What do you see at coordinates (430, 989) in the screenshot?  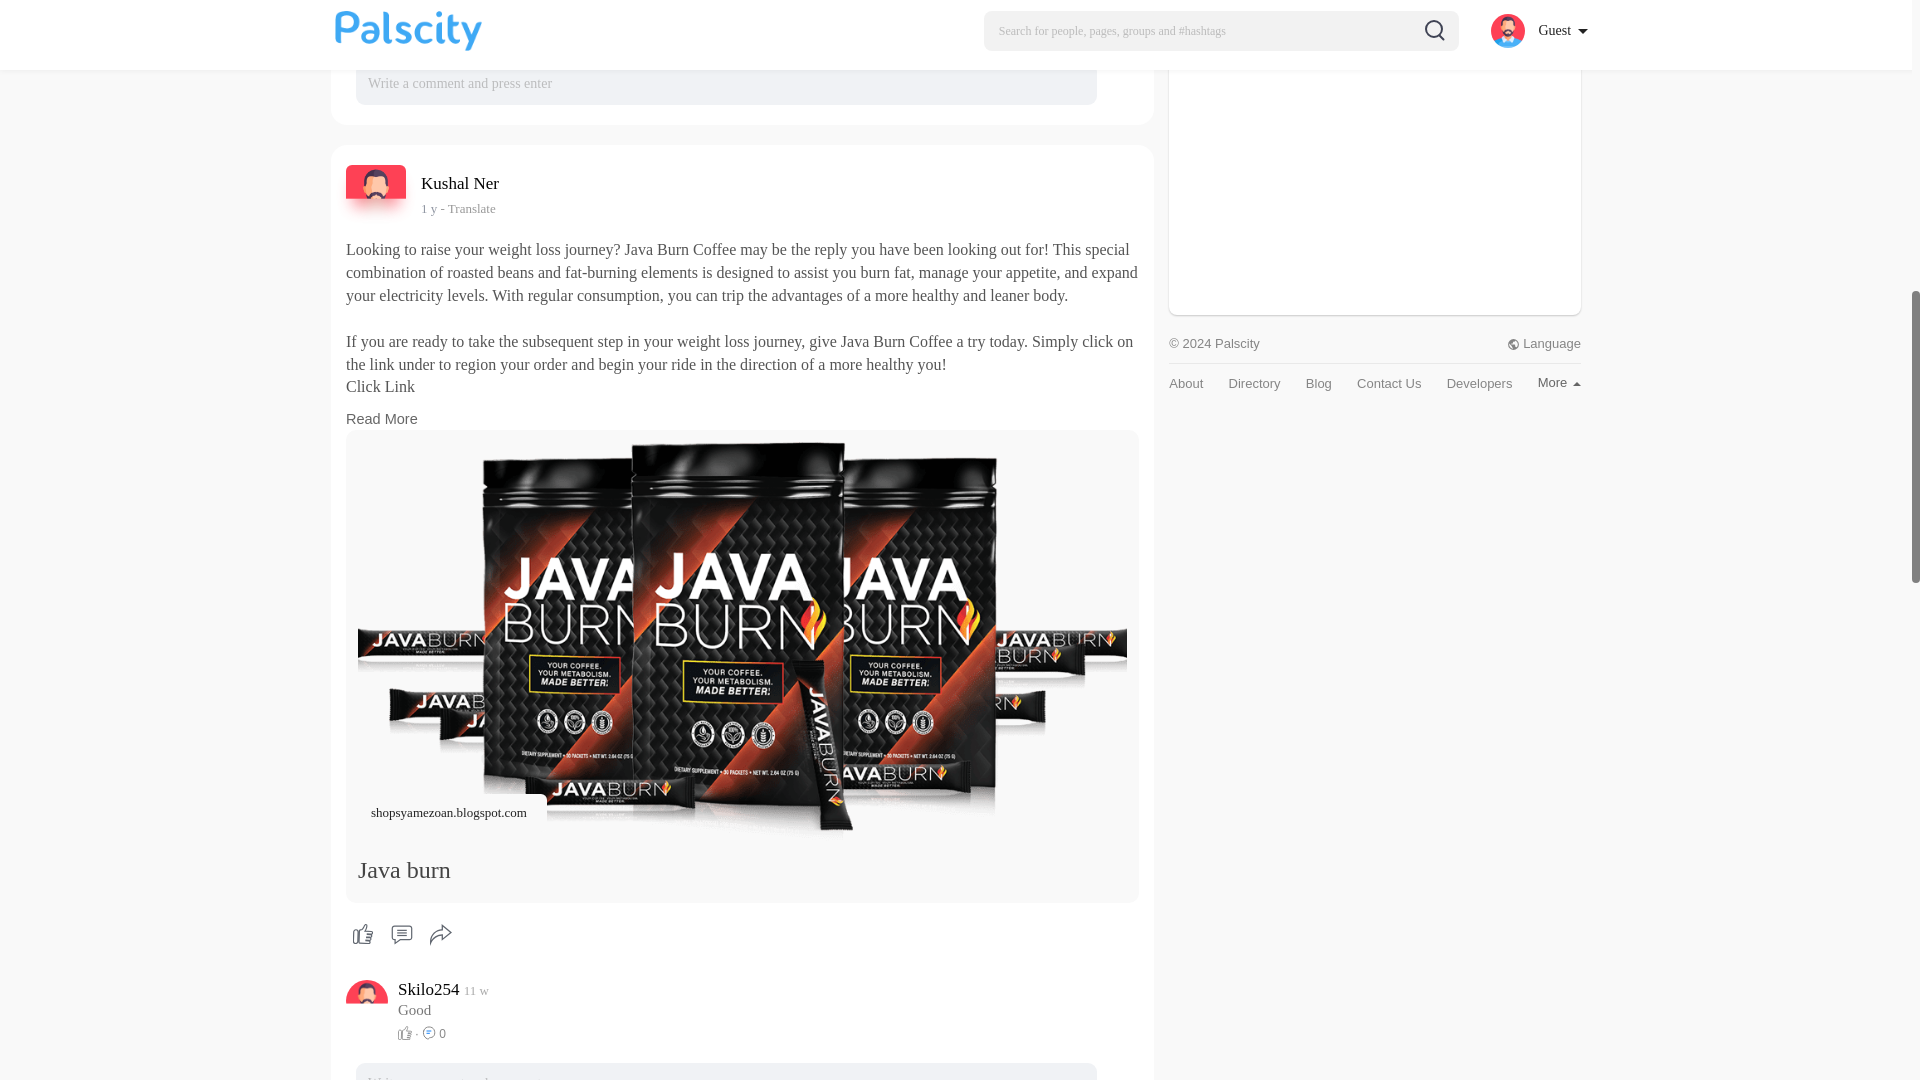 I see `Read More` at bounding box center [430, 989].